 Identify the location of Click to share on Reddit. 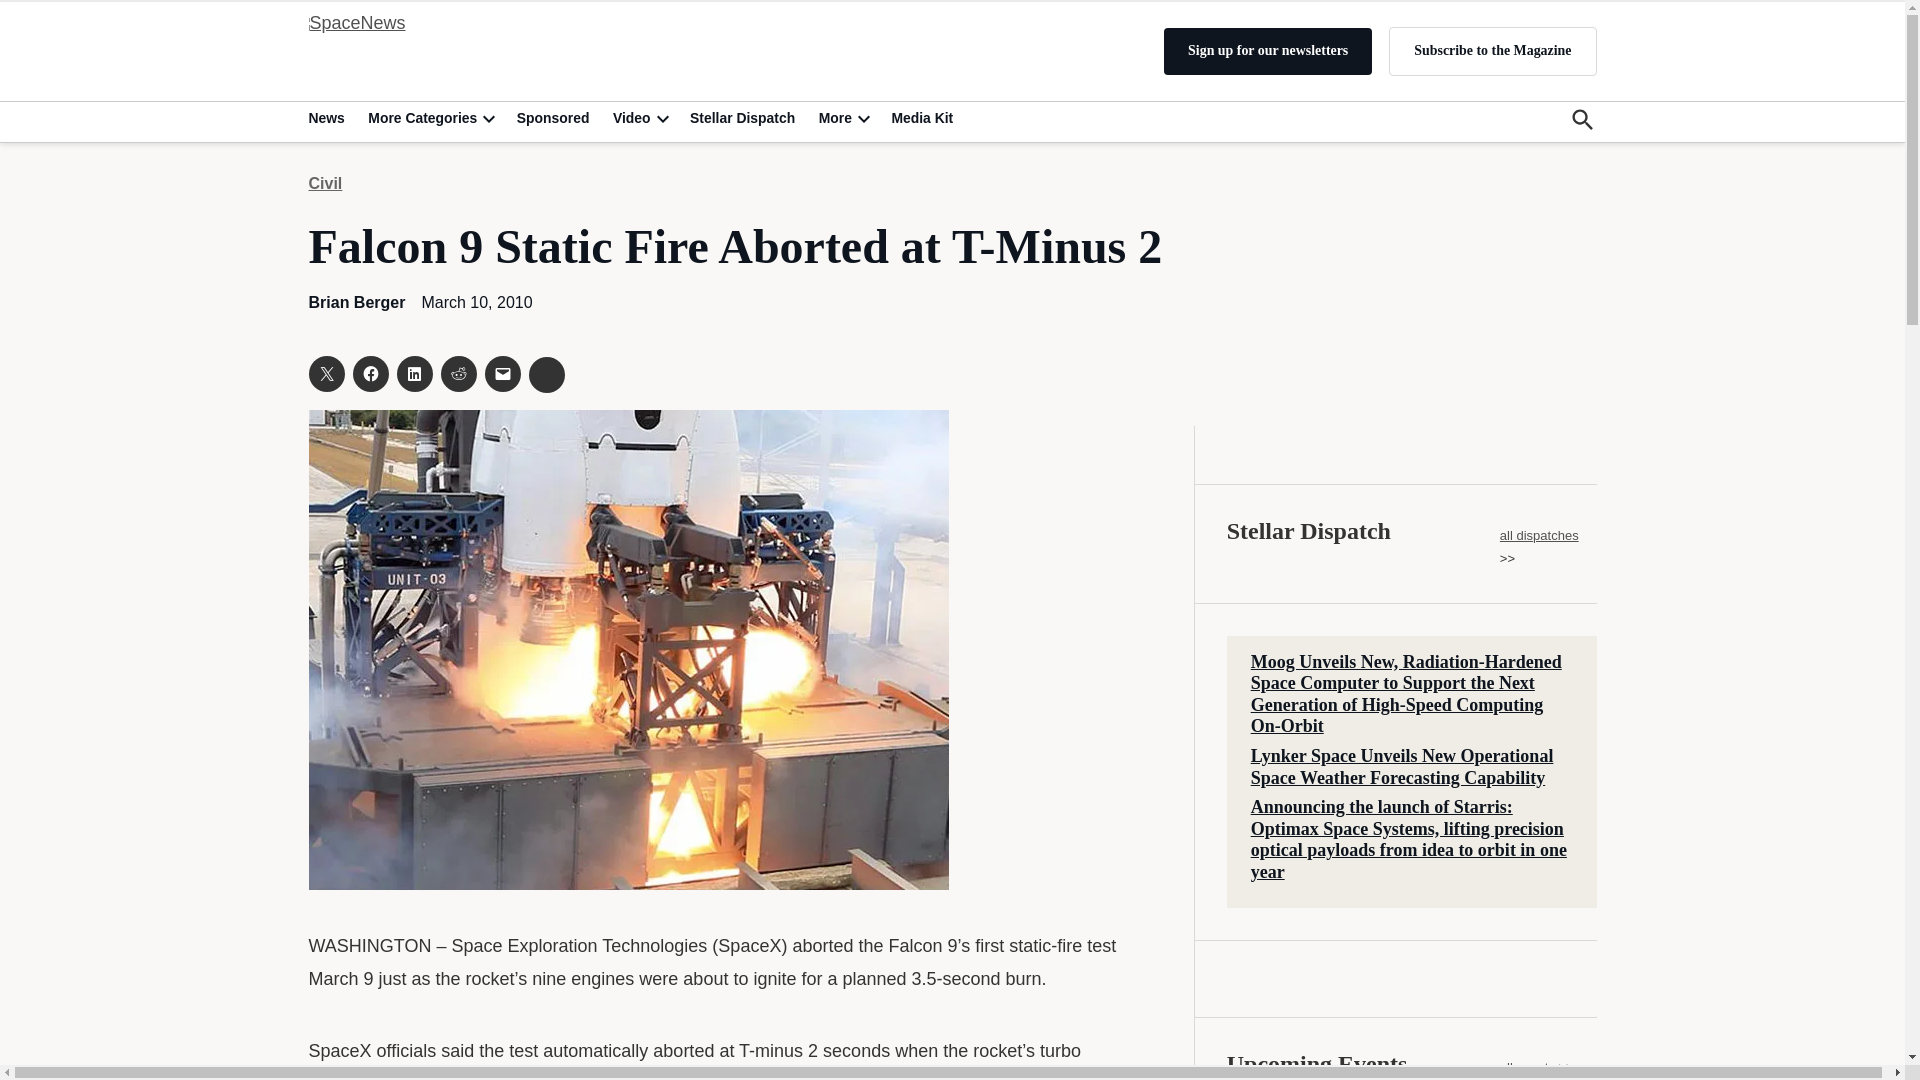
(458, 374).